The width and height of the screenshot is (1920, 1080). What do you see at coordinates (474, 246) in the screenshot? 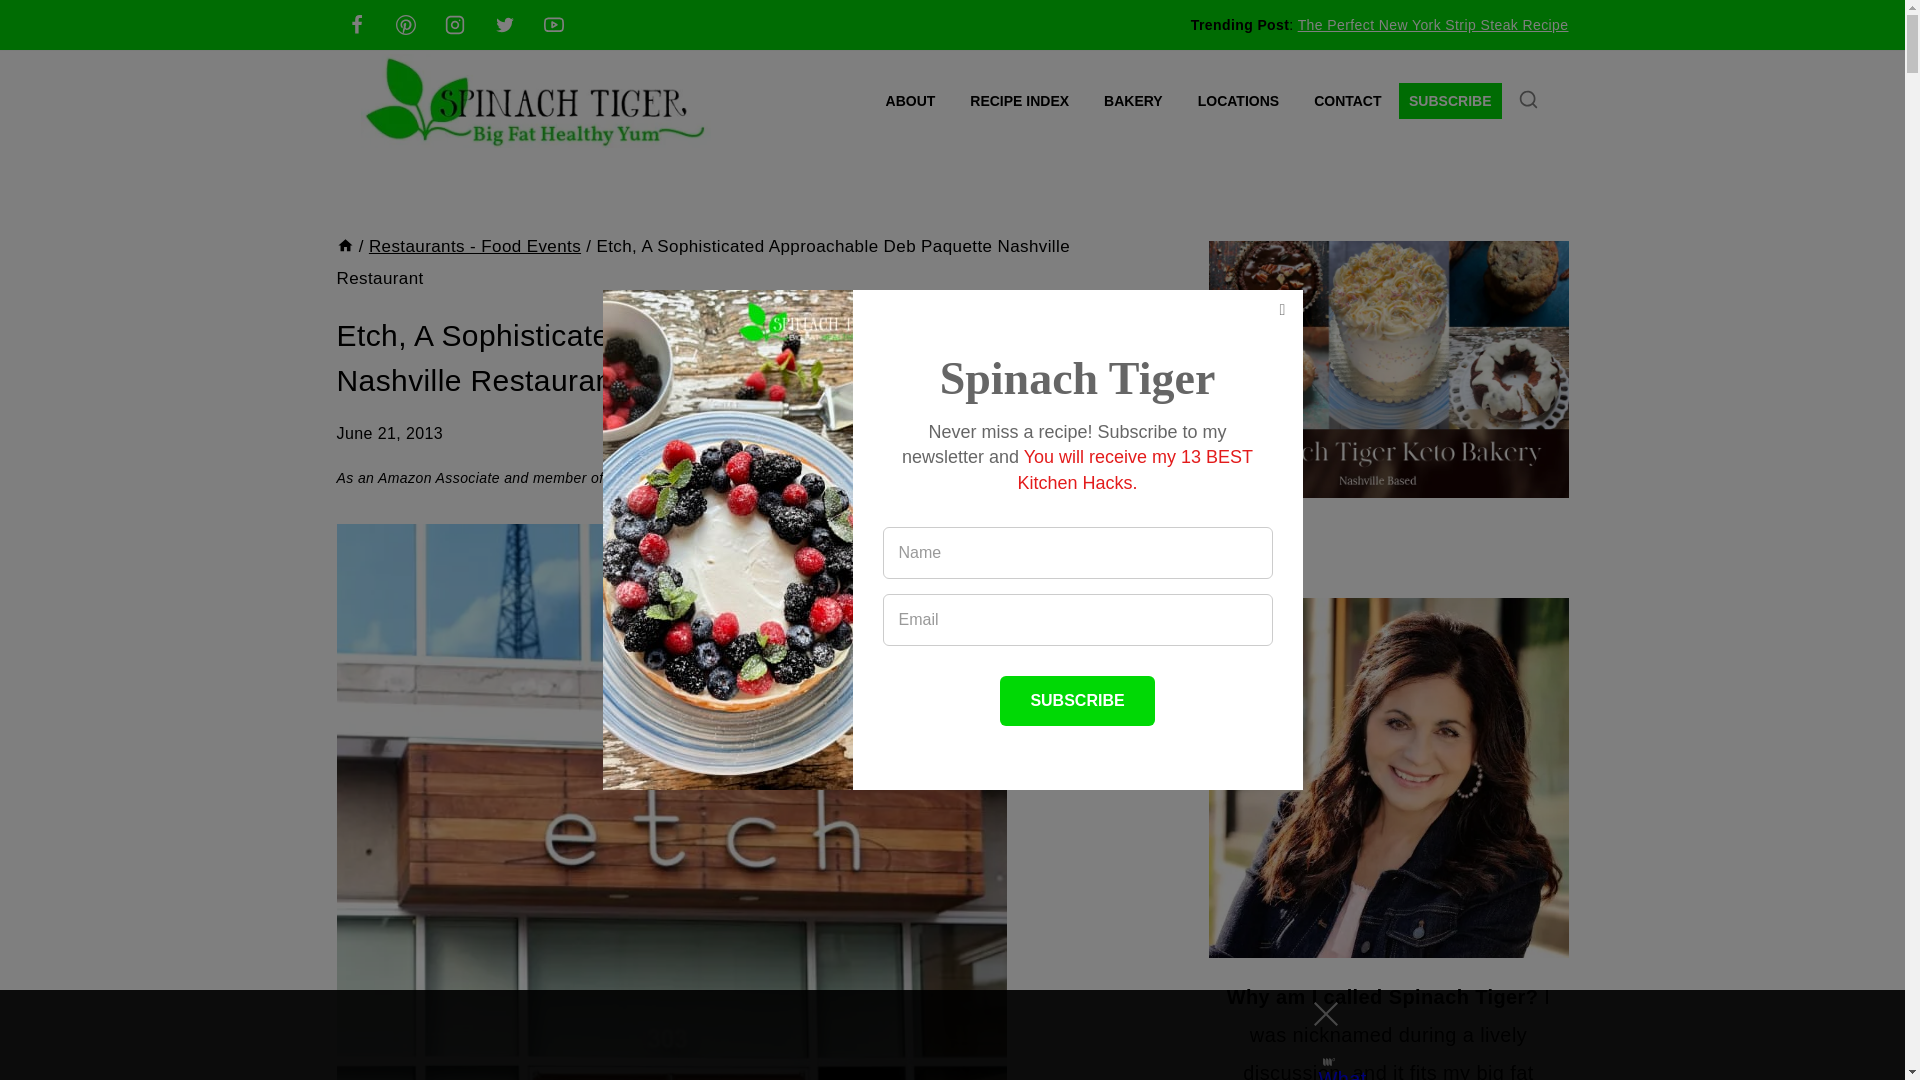
I see `Restaurants - Food Events` at bounding box center [474, 246].